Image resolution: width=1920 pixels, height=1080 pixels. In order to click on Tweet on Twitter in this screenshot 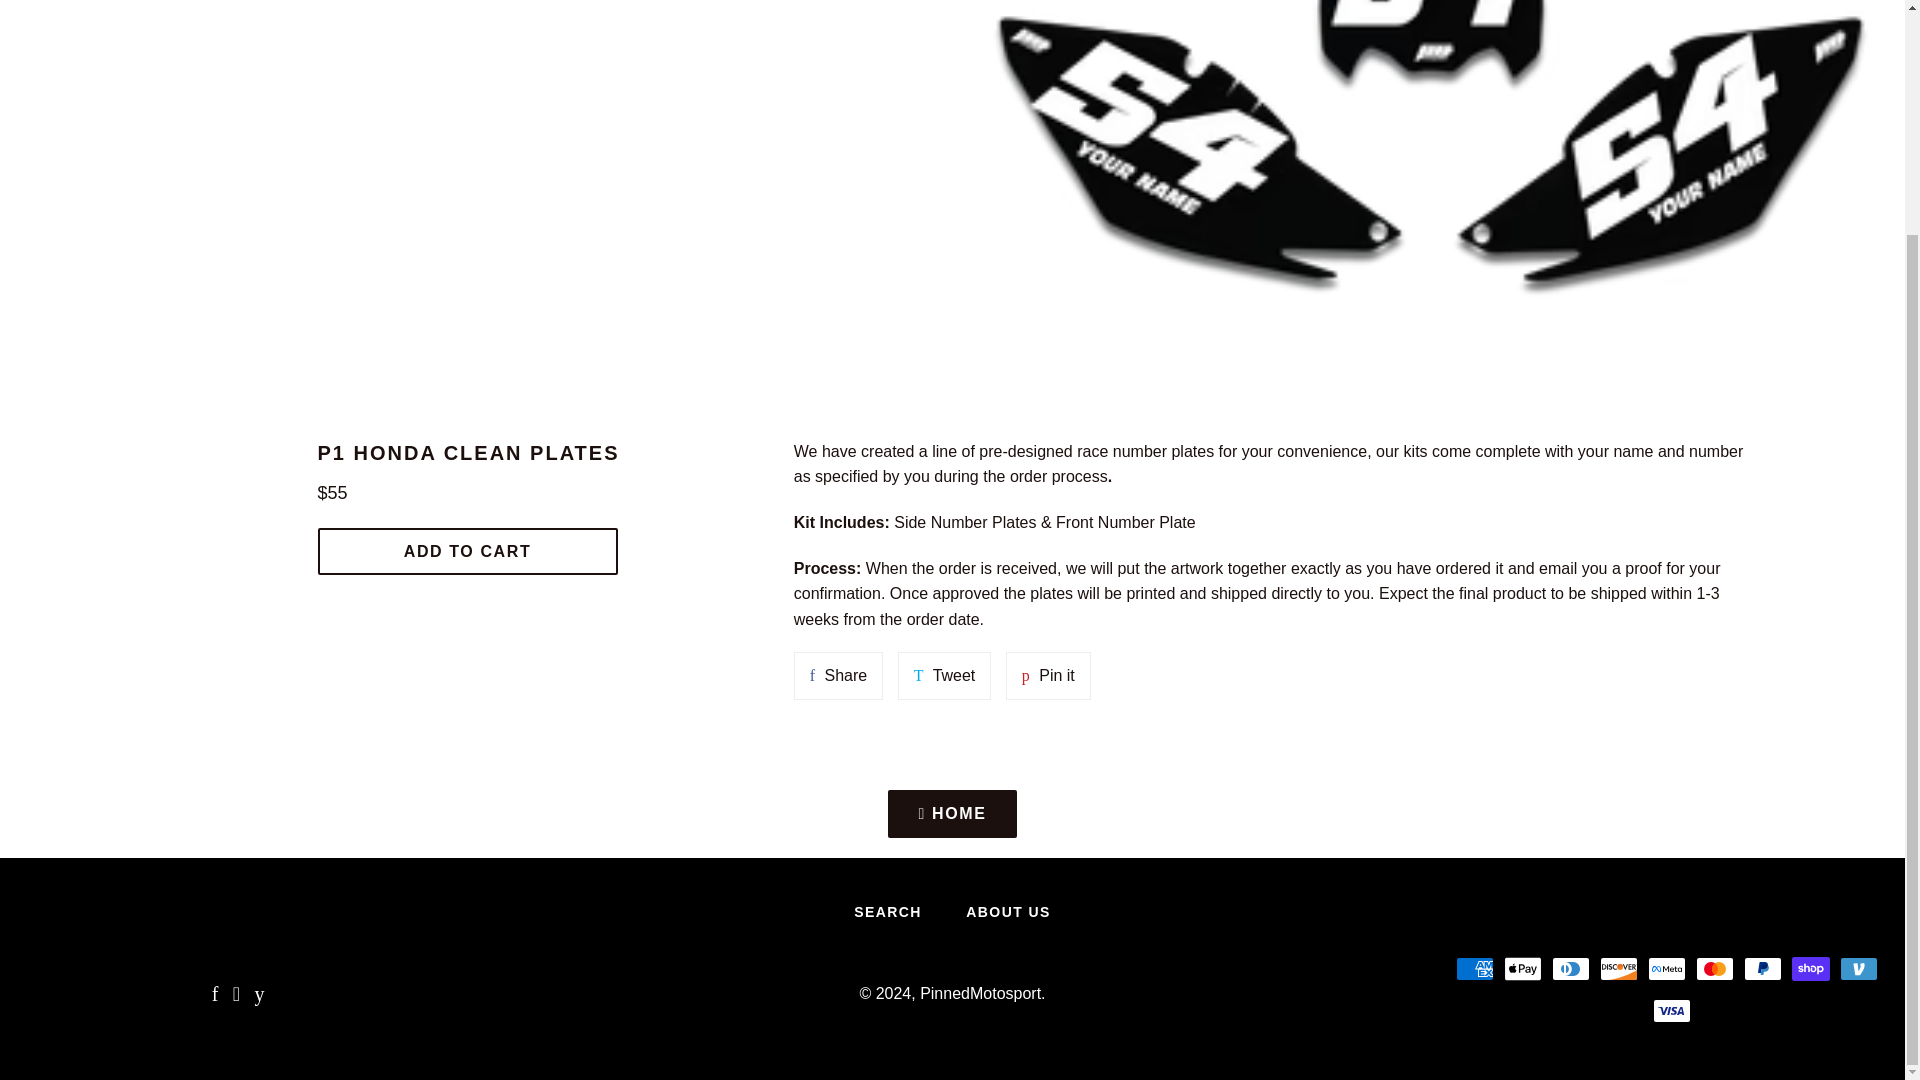, I will do `click(945, 676)`.